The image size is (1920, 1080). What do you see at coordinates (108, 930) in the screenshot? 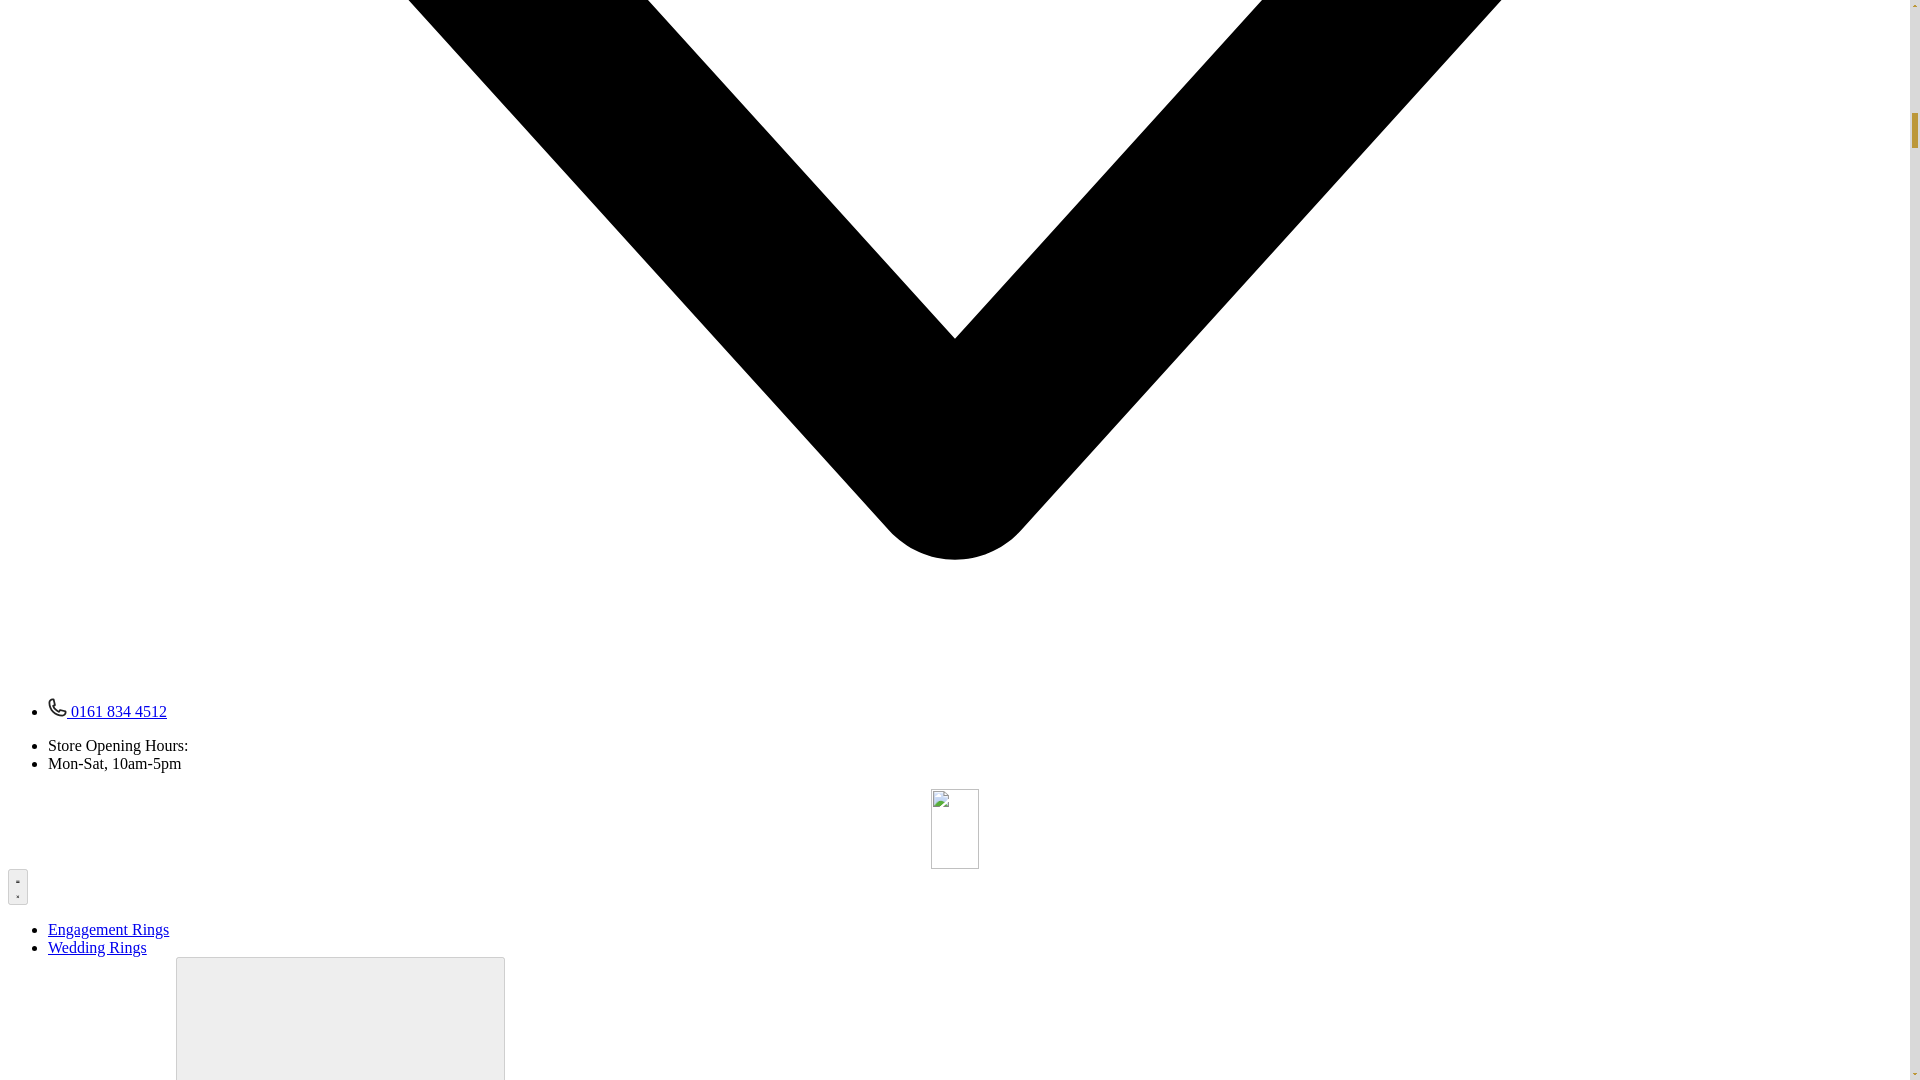
I see `Engagement Rings` at bounding box center [108, 930].